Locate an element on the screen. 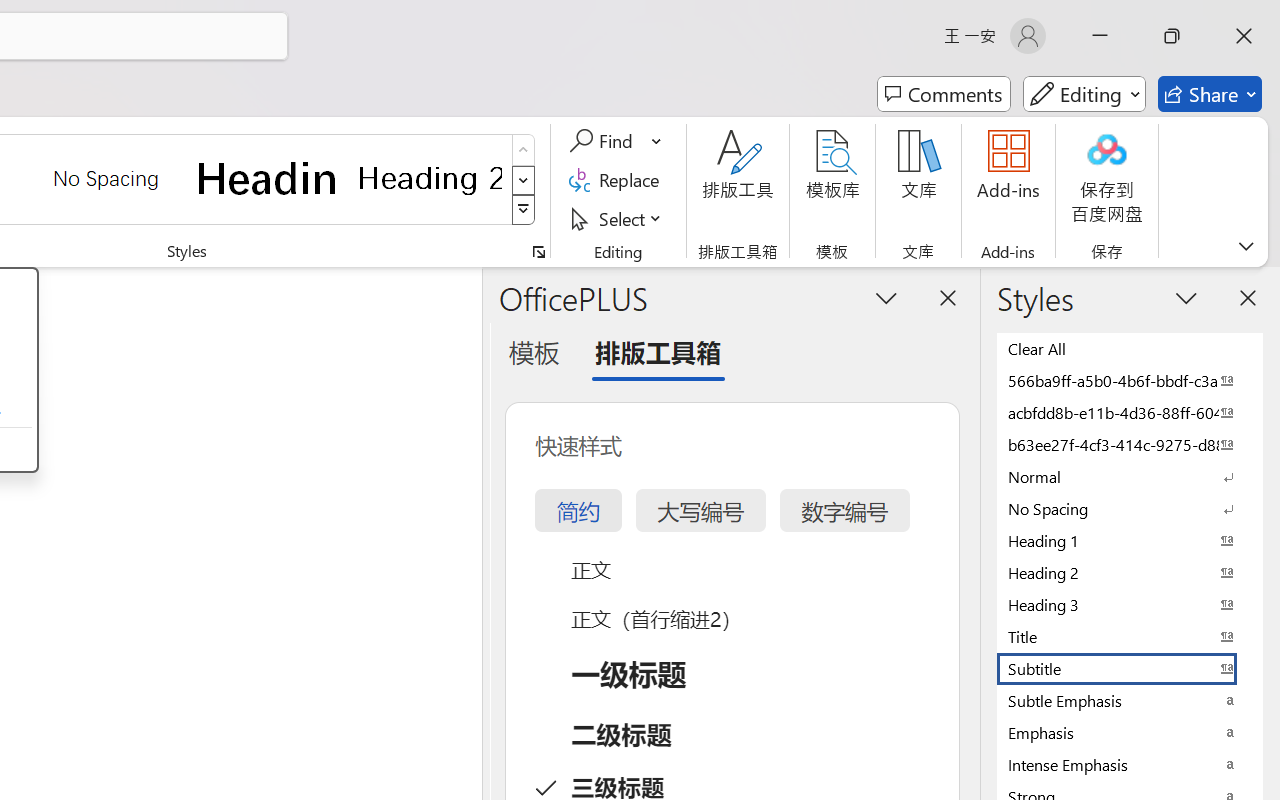 The height and width of the screenshot is (800, 1280). More Actions... is located at coordinates (1256, 58).